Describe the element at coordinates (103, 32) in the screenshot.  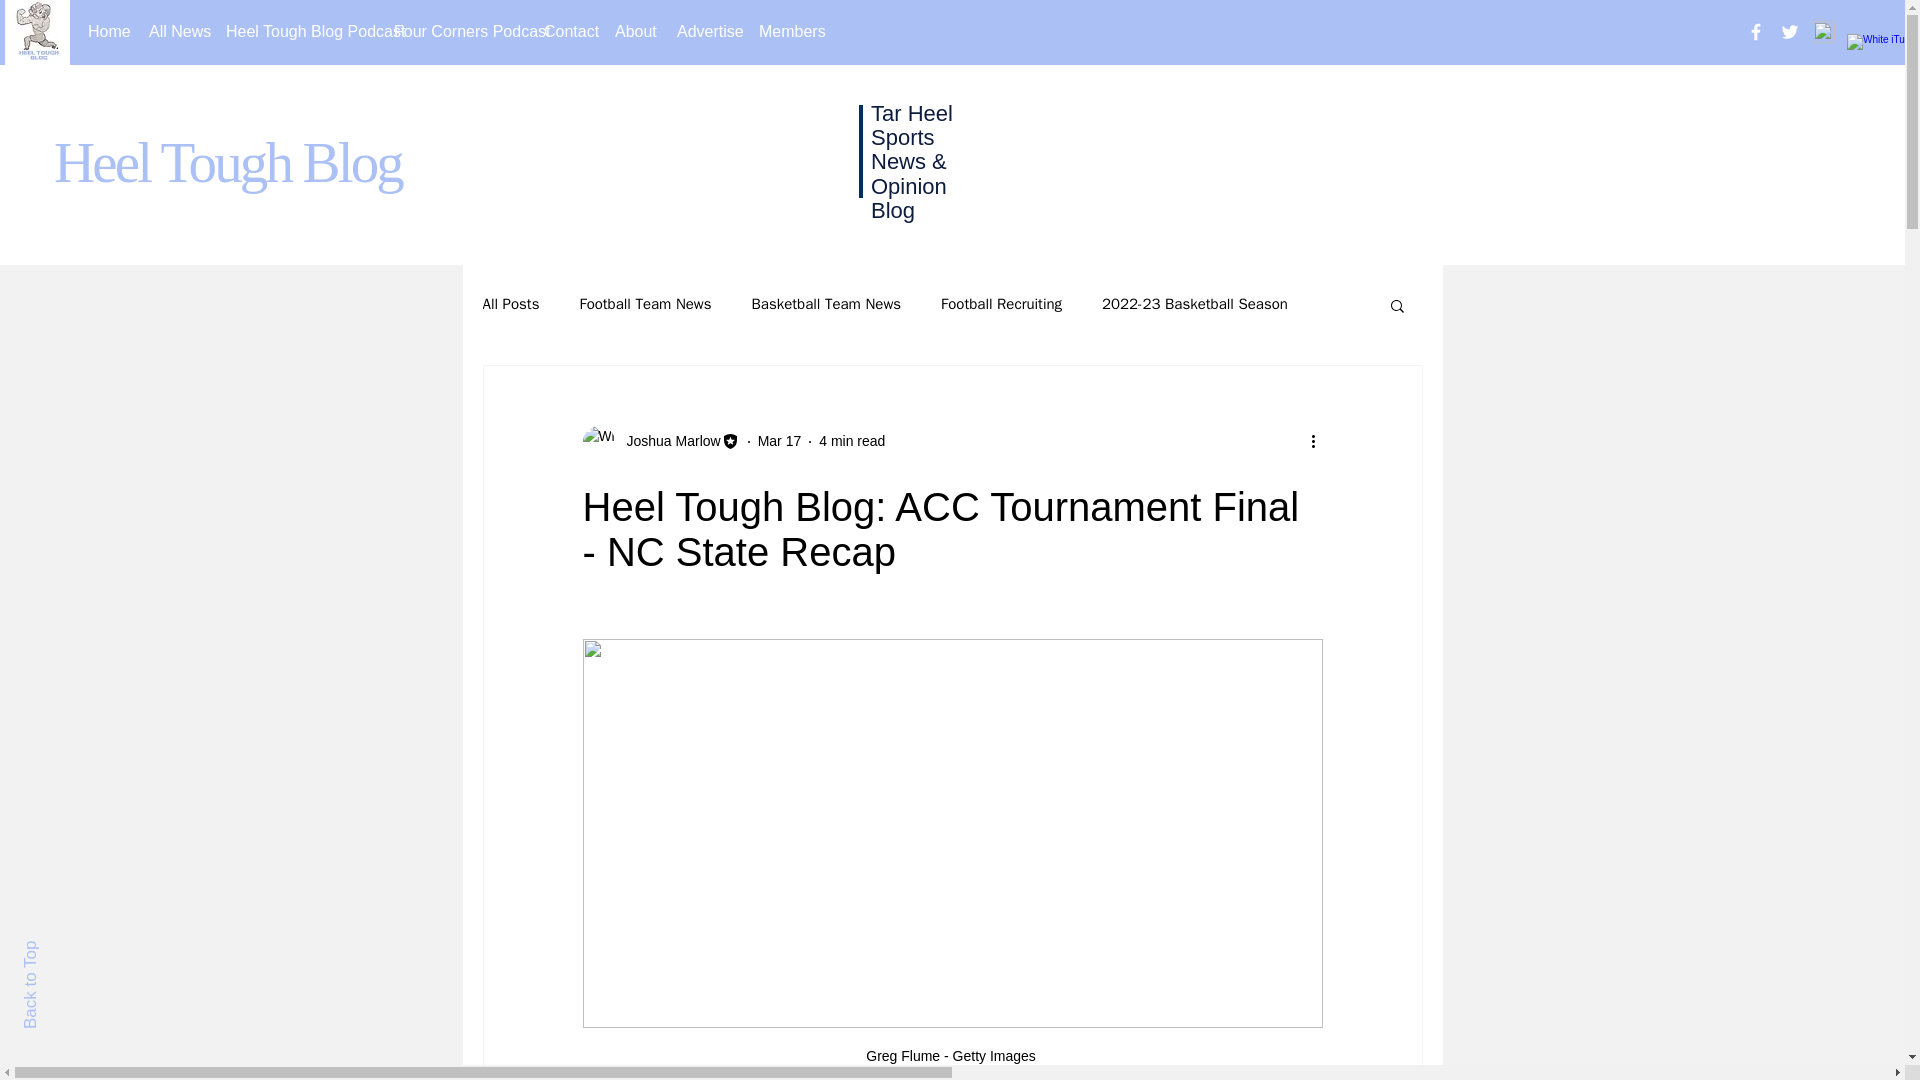
I see `Home` at that location.